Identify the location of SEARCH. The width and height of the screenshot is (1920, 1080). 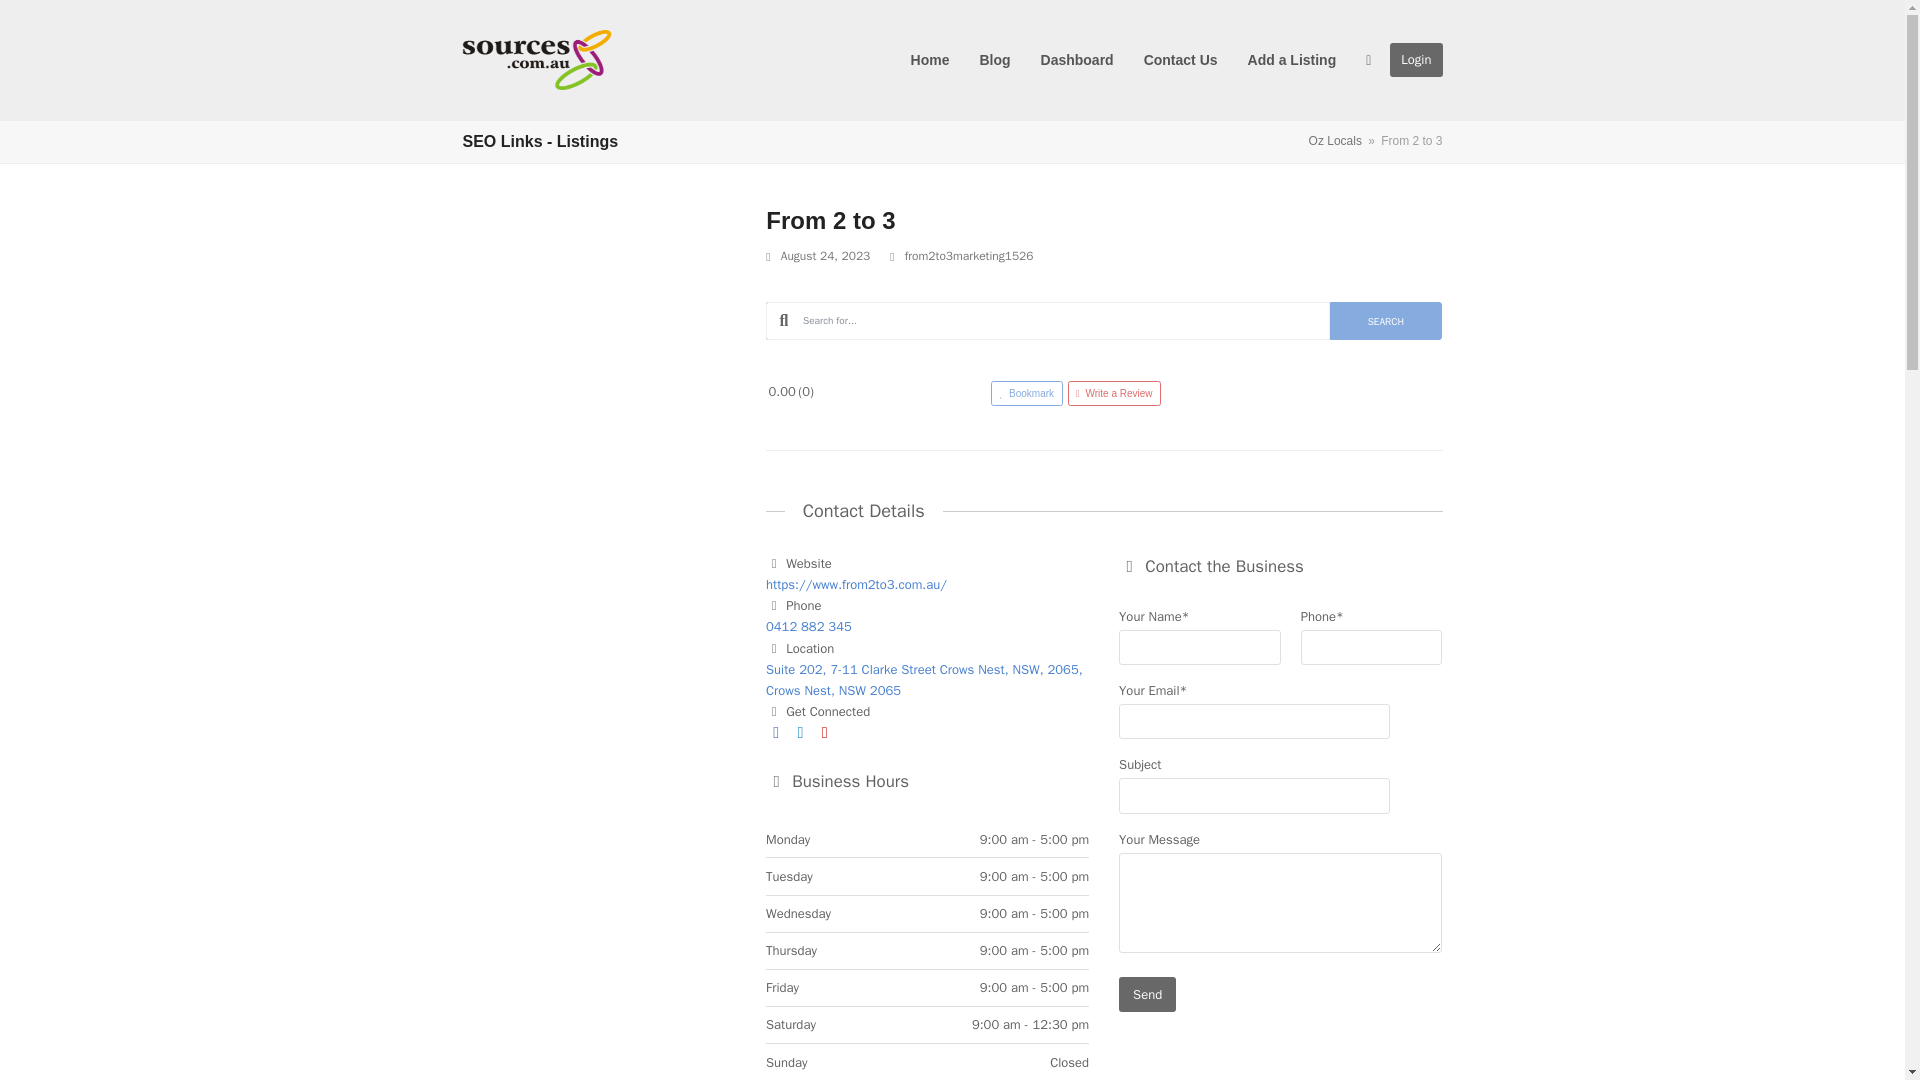
(1386, 321).